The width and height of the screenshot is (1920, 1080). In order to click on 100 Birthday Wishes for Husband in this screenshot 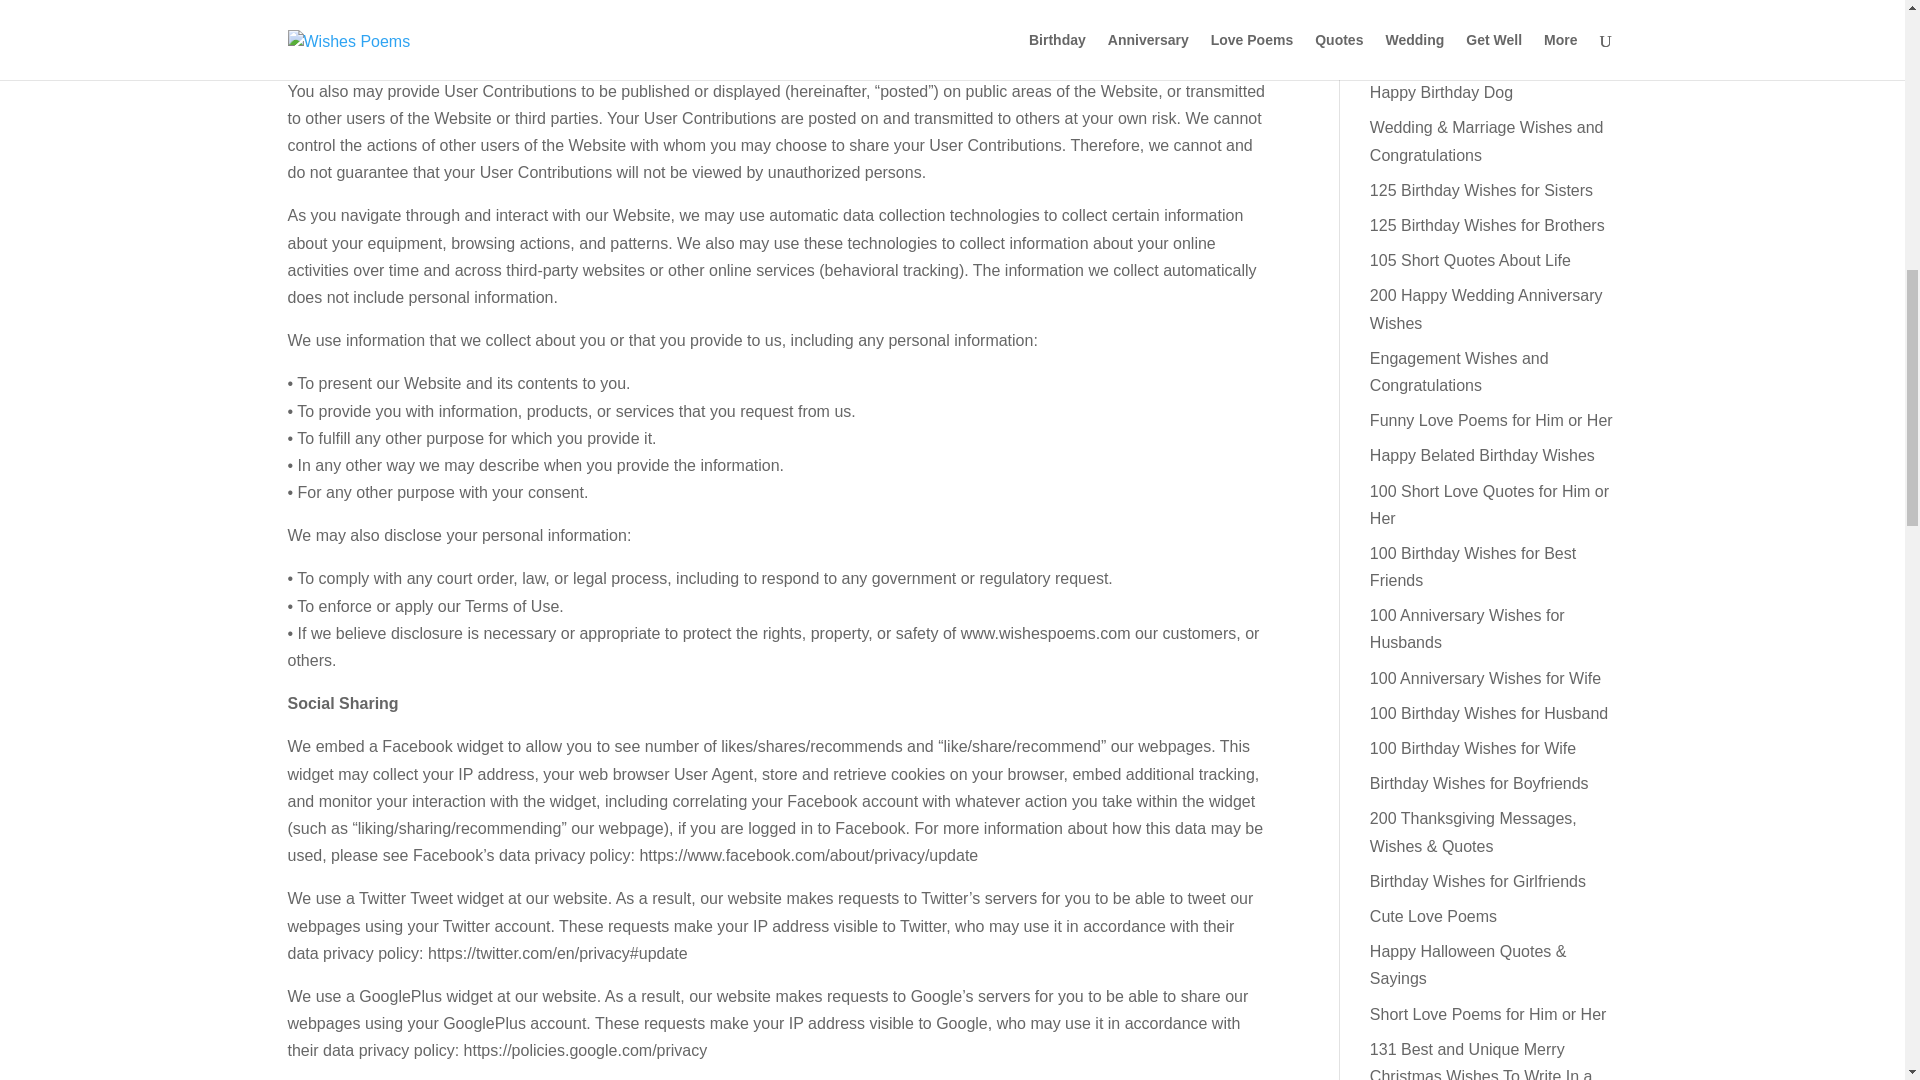, I will do `click(1489, 714)`.